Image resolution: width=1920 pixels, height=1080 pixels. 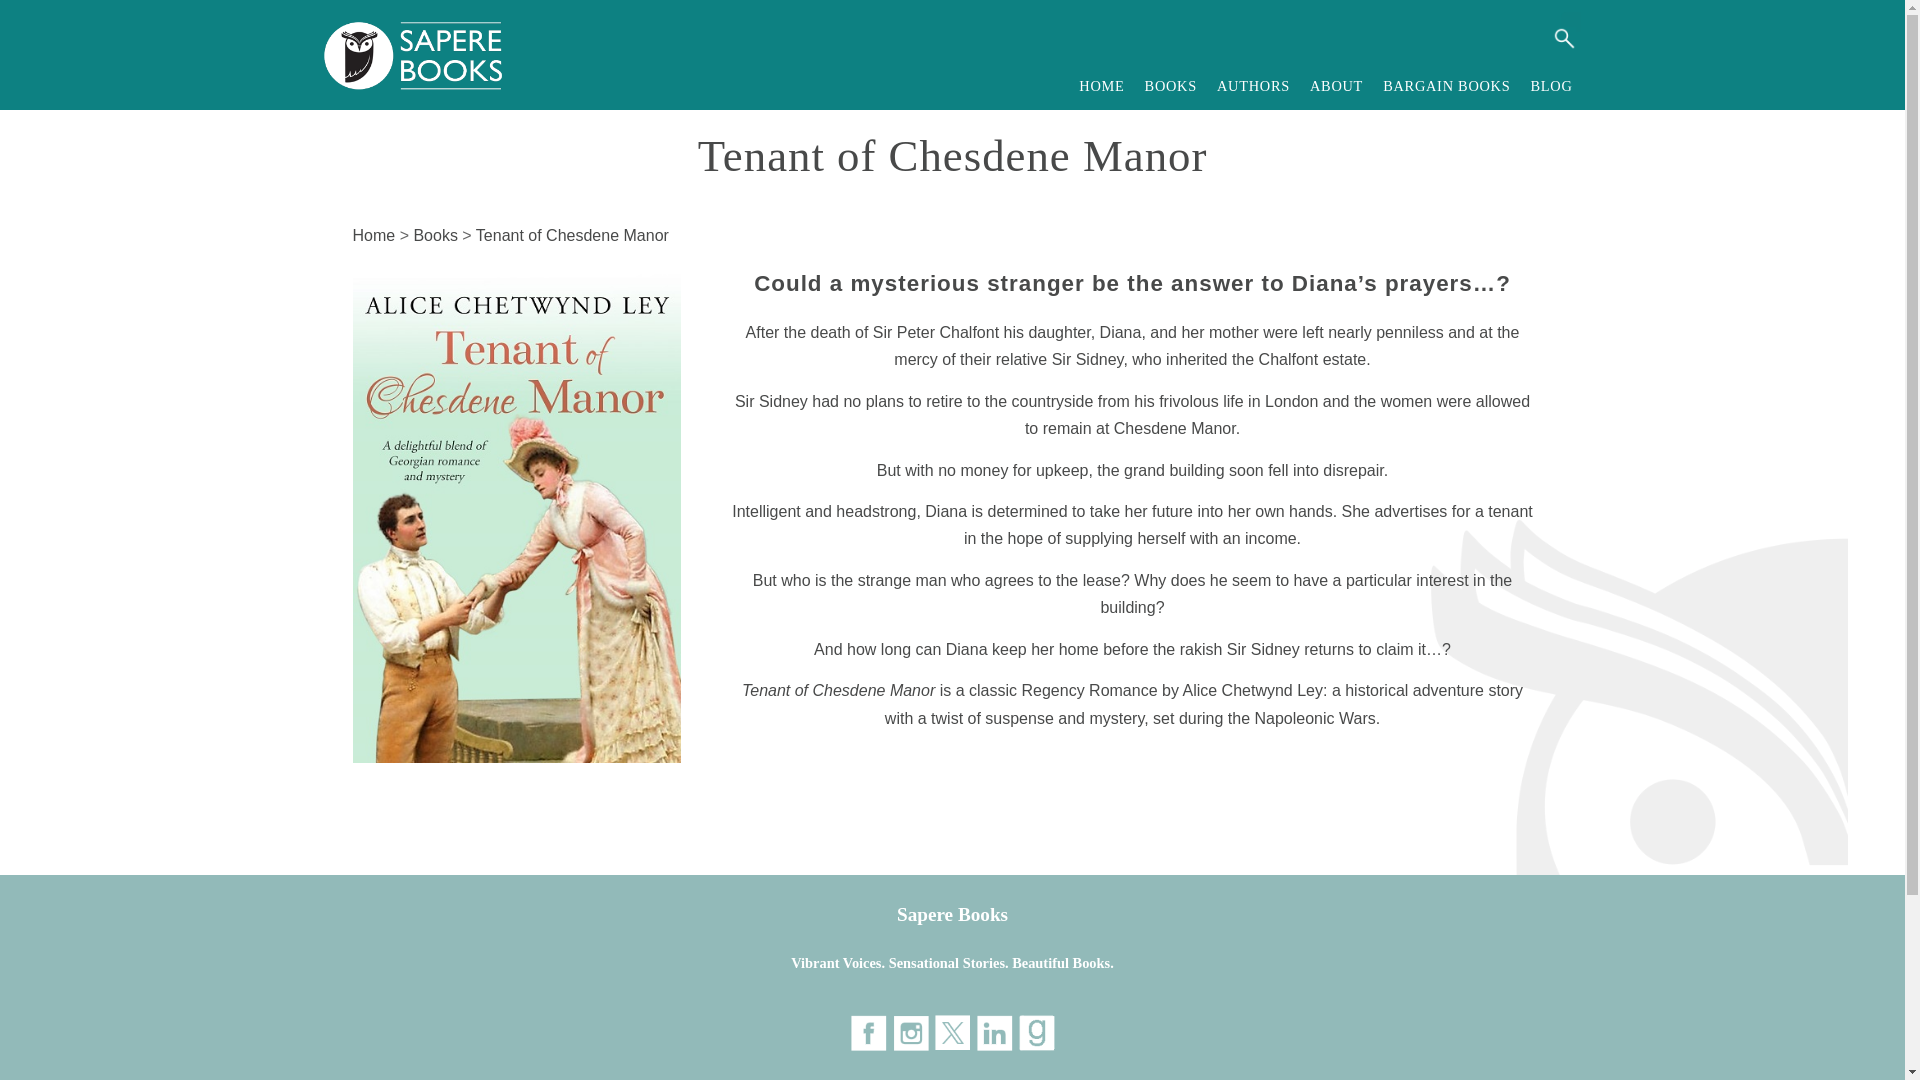 I want to click on BARGAIN BOOKS, so click(x=1446, y=86).